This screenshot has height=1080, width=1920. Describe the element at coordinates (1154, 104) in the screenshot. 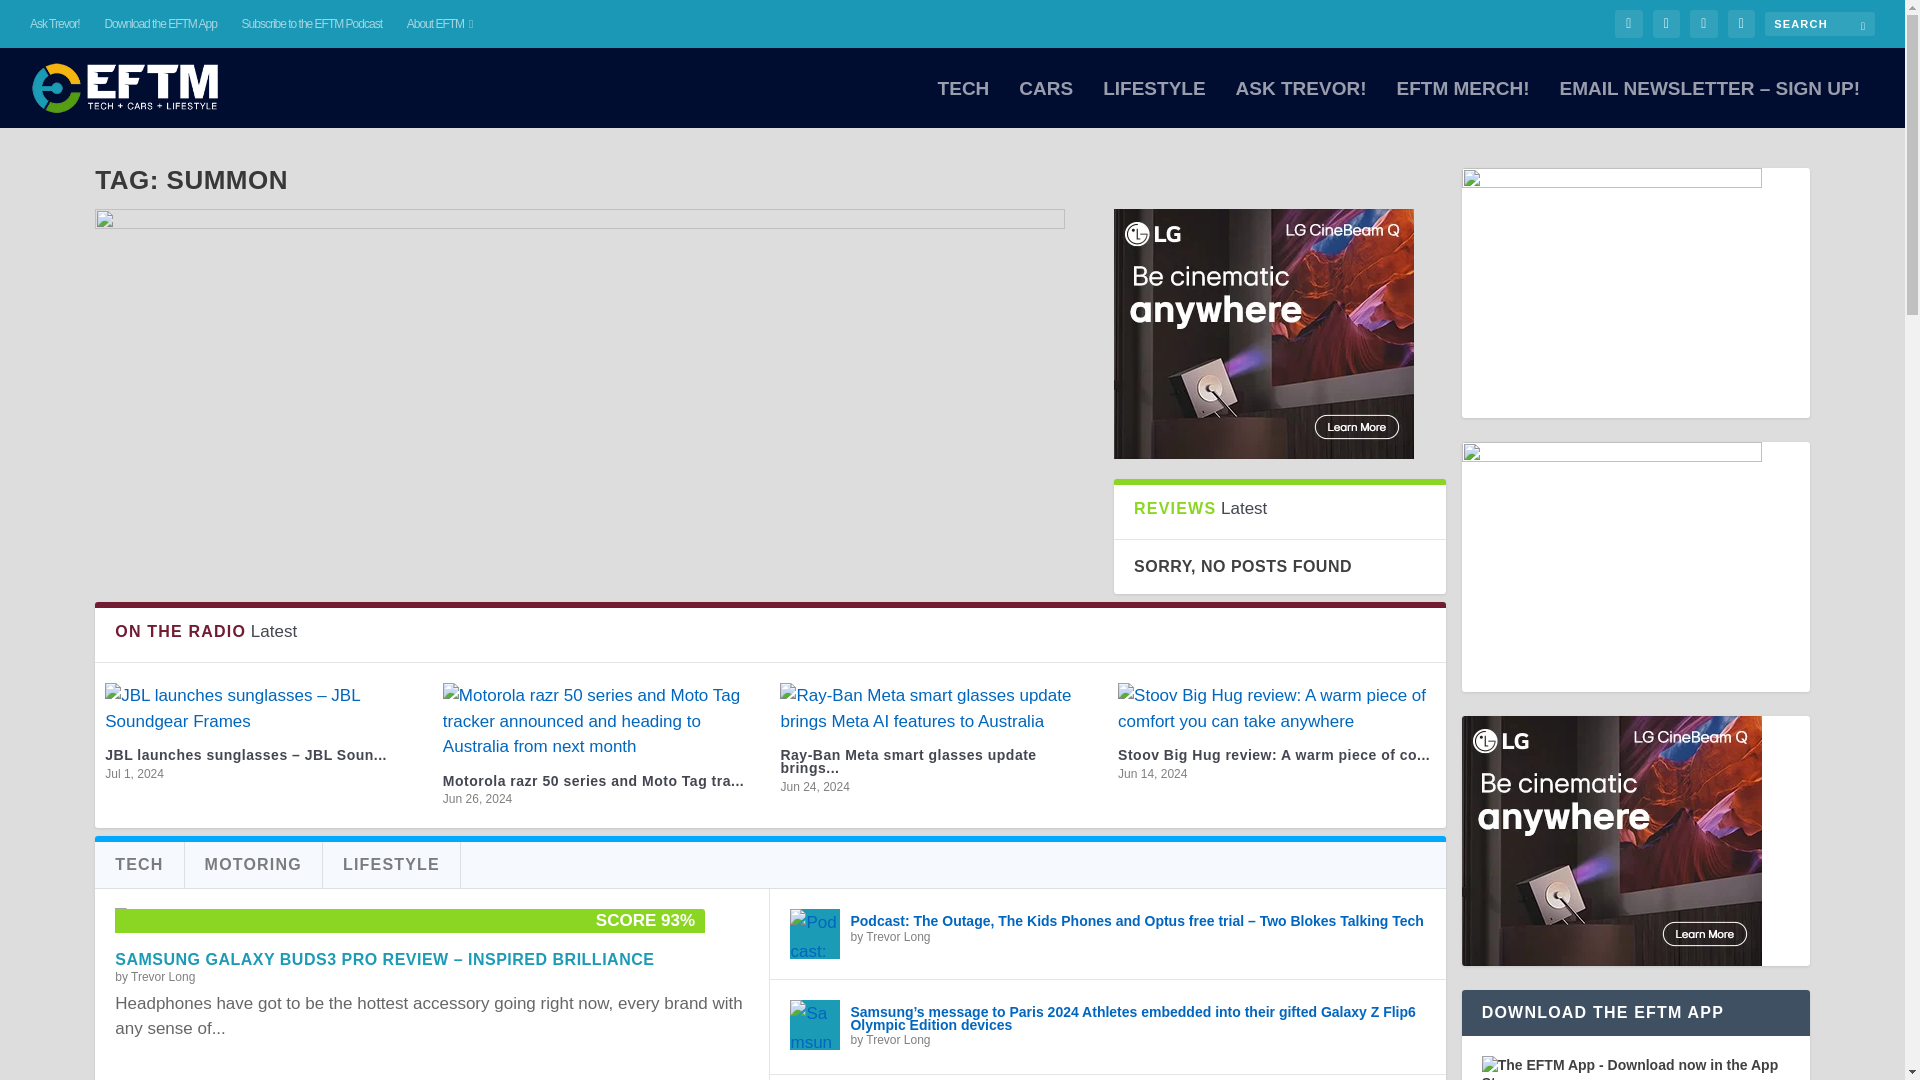

I see `LIFESTYLE` at that location.